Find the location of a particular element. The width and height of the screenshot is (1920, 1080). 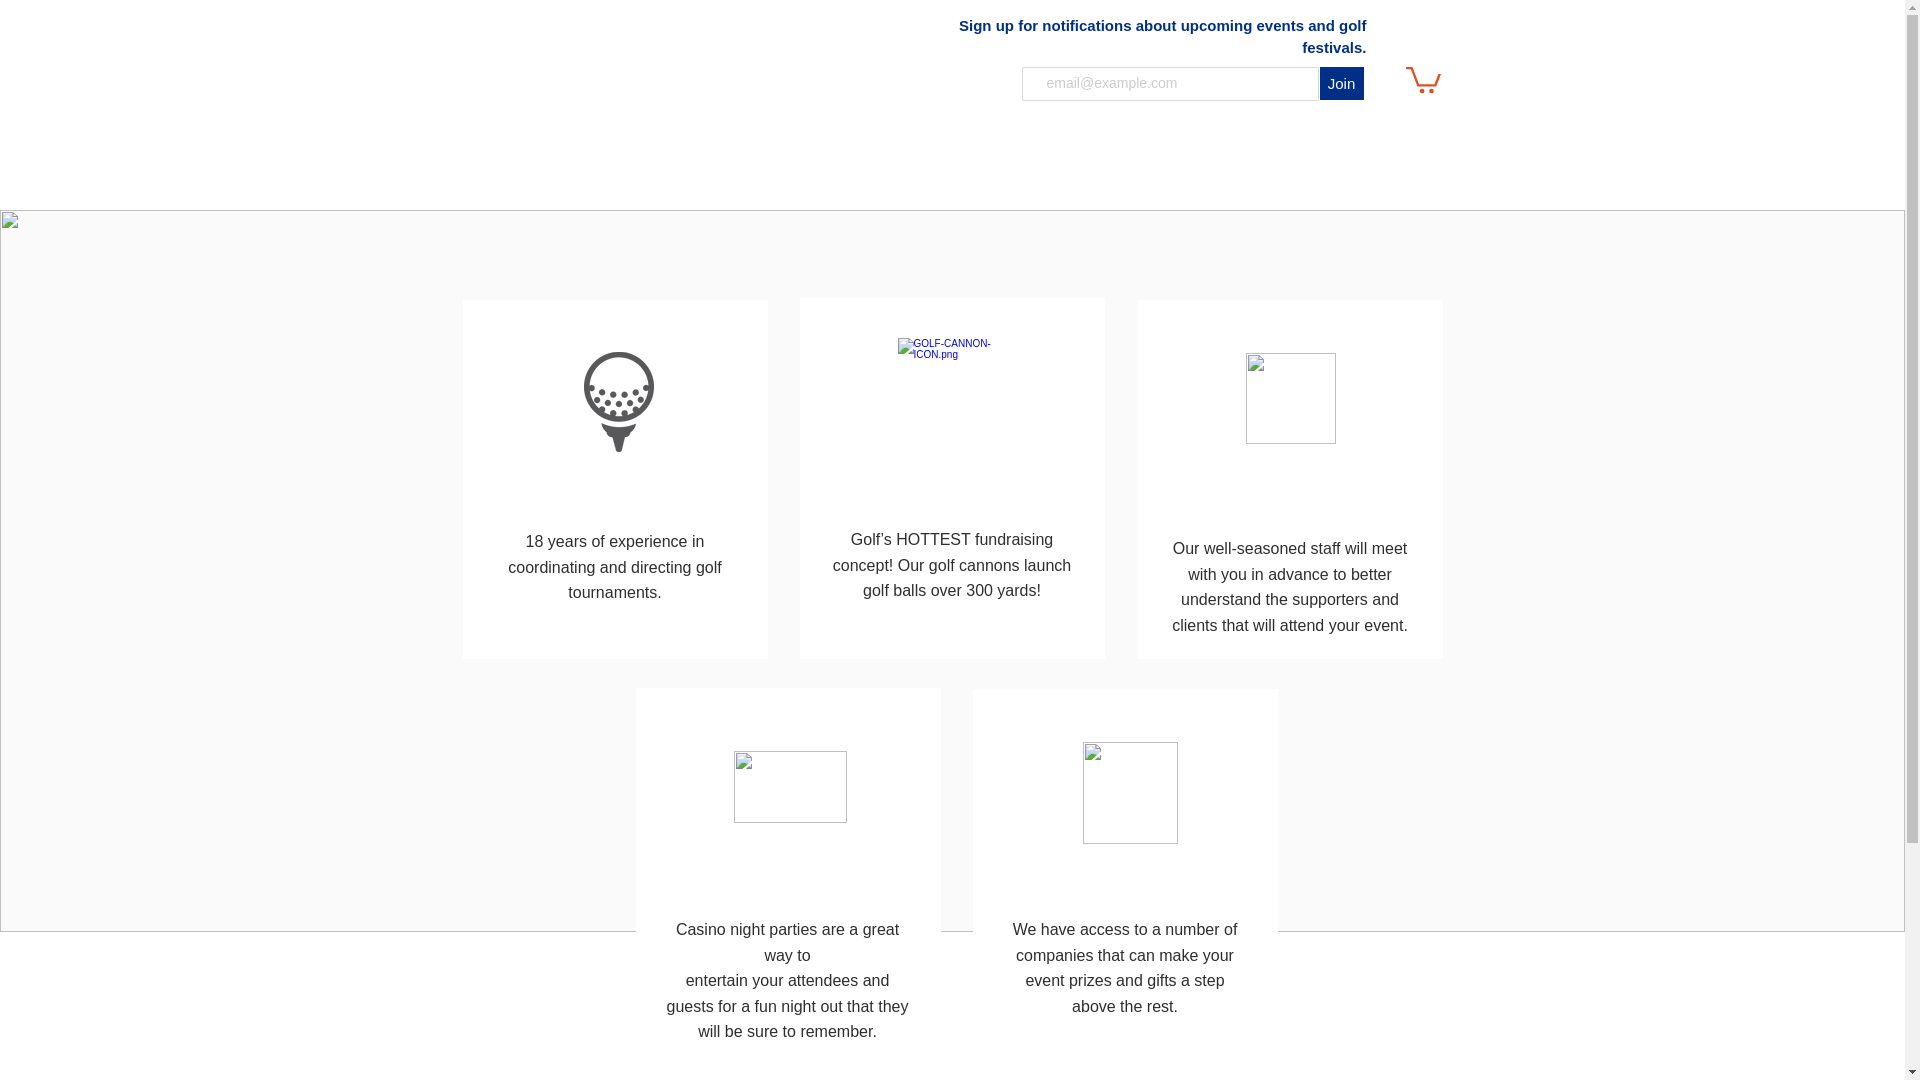

SPECIAL-EVENTS-ICON.png is located at coordinates (956, 396).